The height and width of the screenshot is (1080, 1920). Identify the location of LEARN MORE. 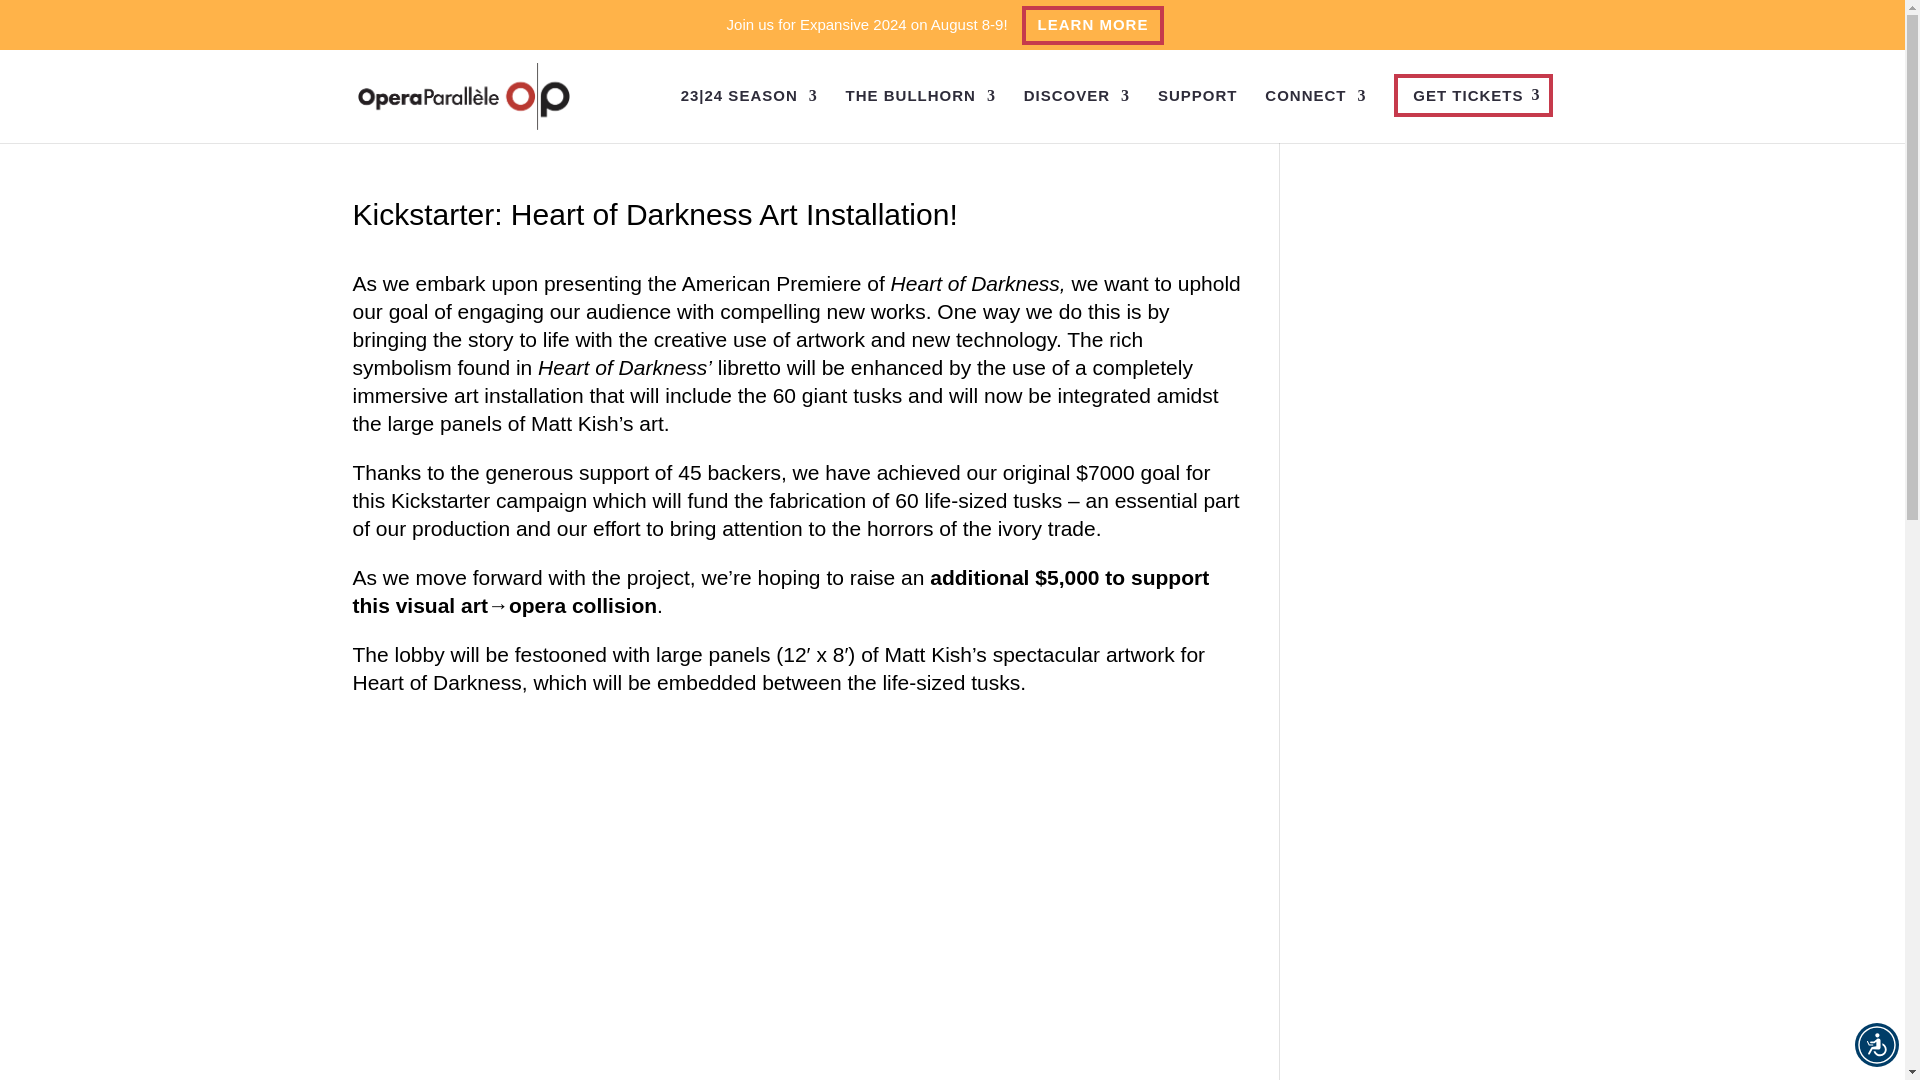
(1093, 26).